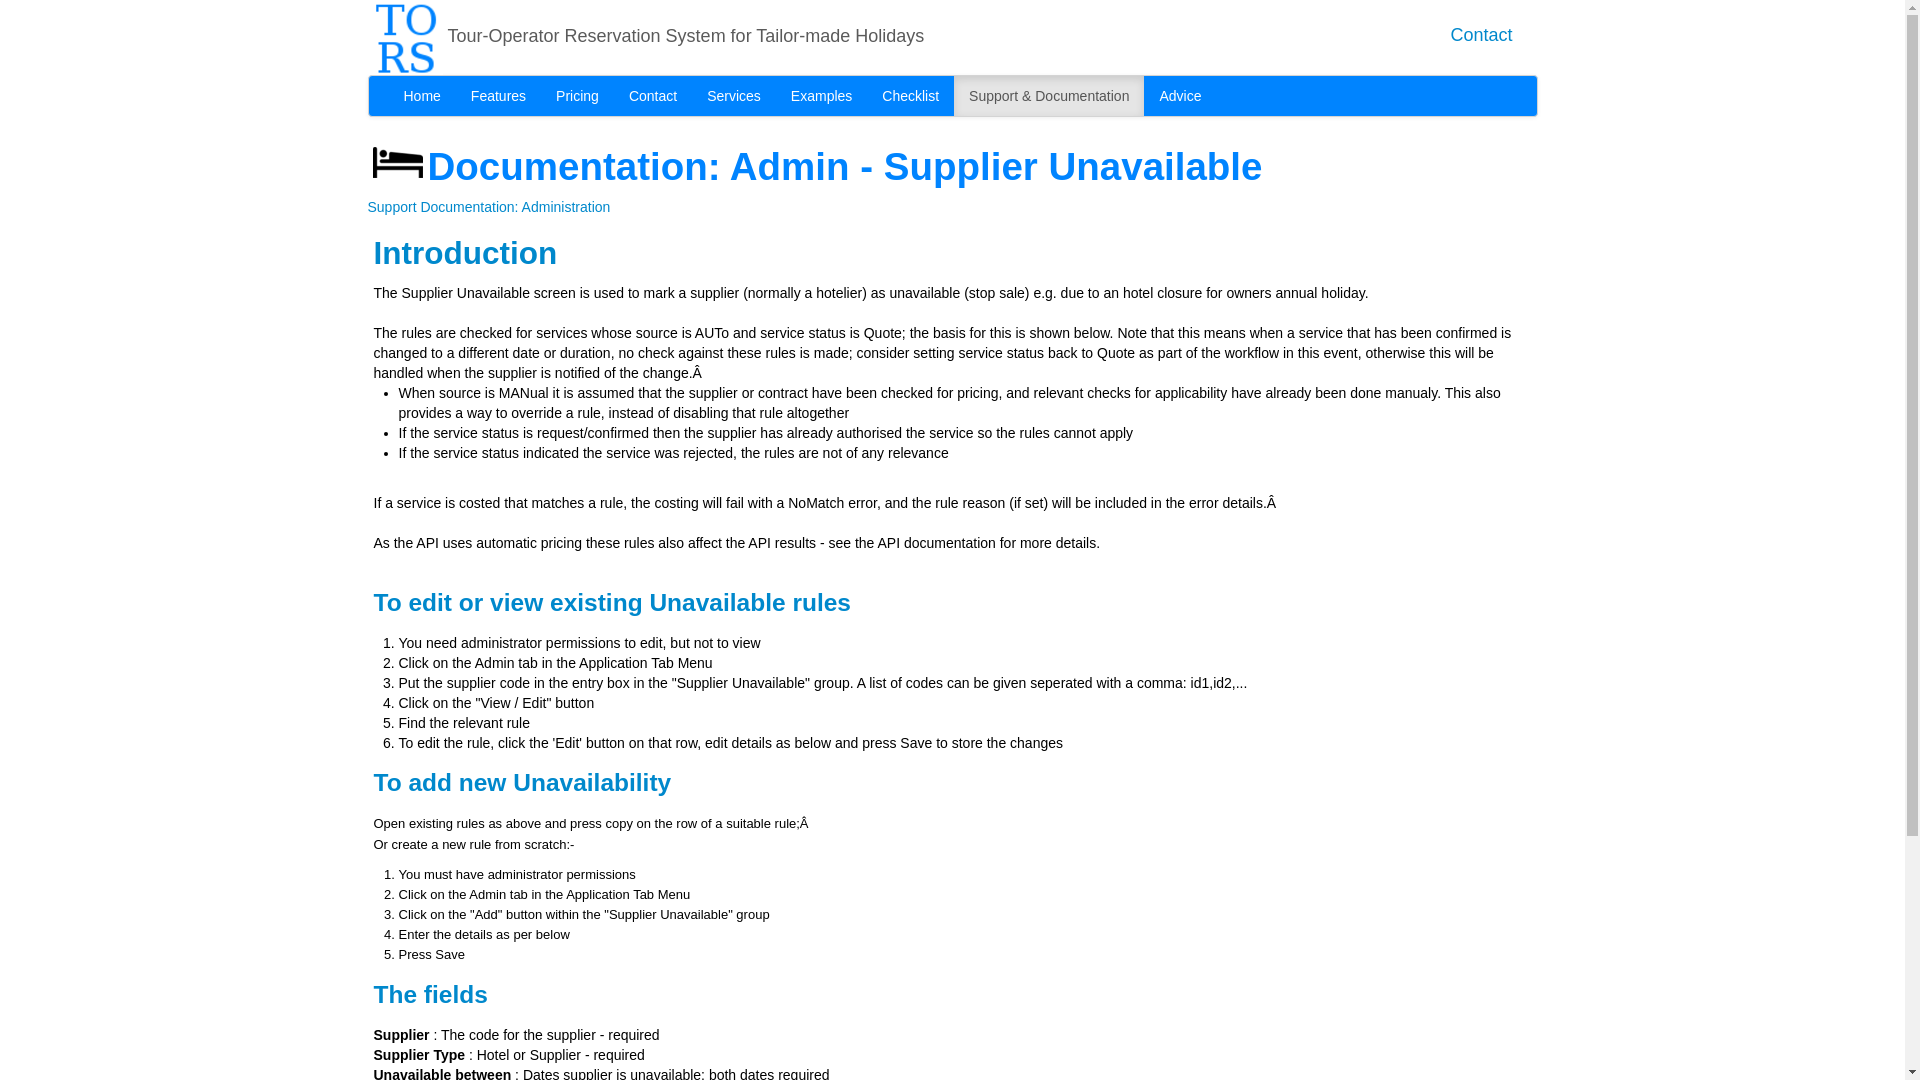  I want to click on Hotel Contracts Loading, so click(733, 95).